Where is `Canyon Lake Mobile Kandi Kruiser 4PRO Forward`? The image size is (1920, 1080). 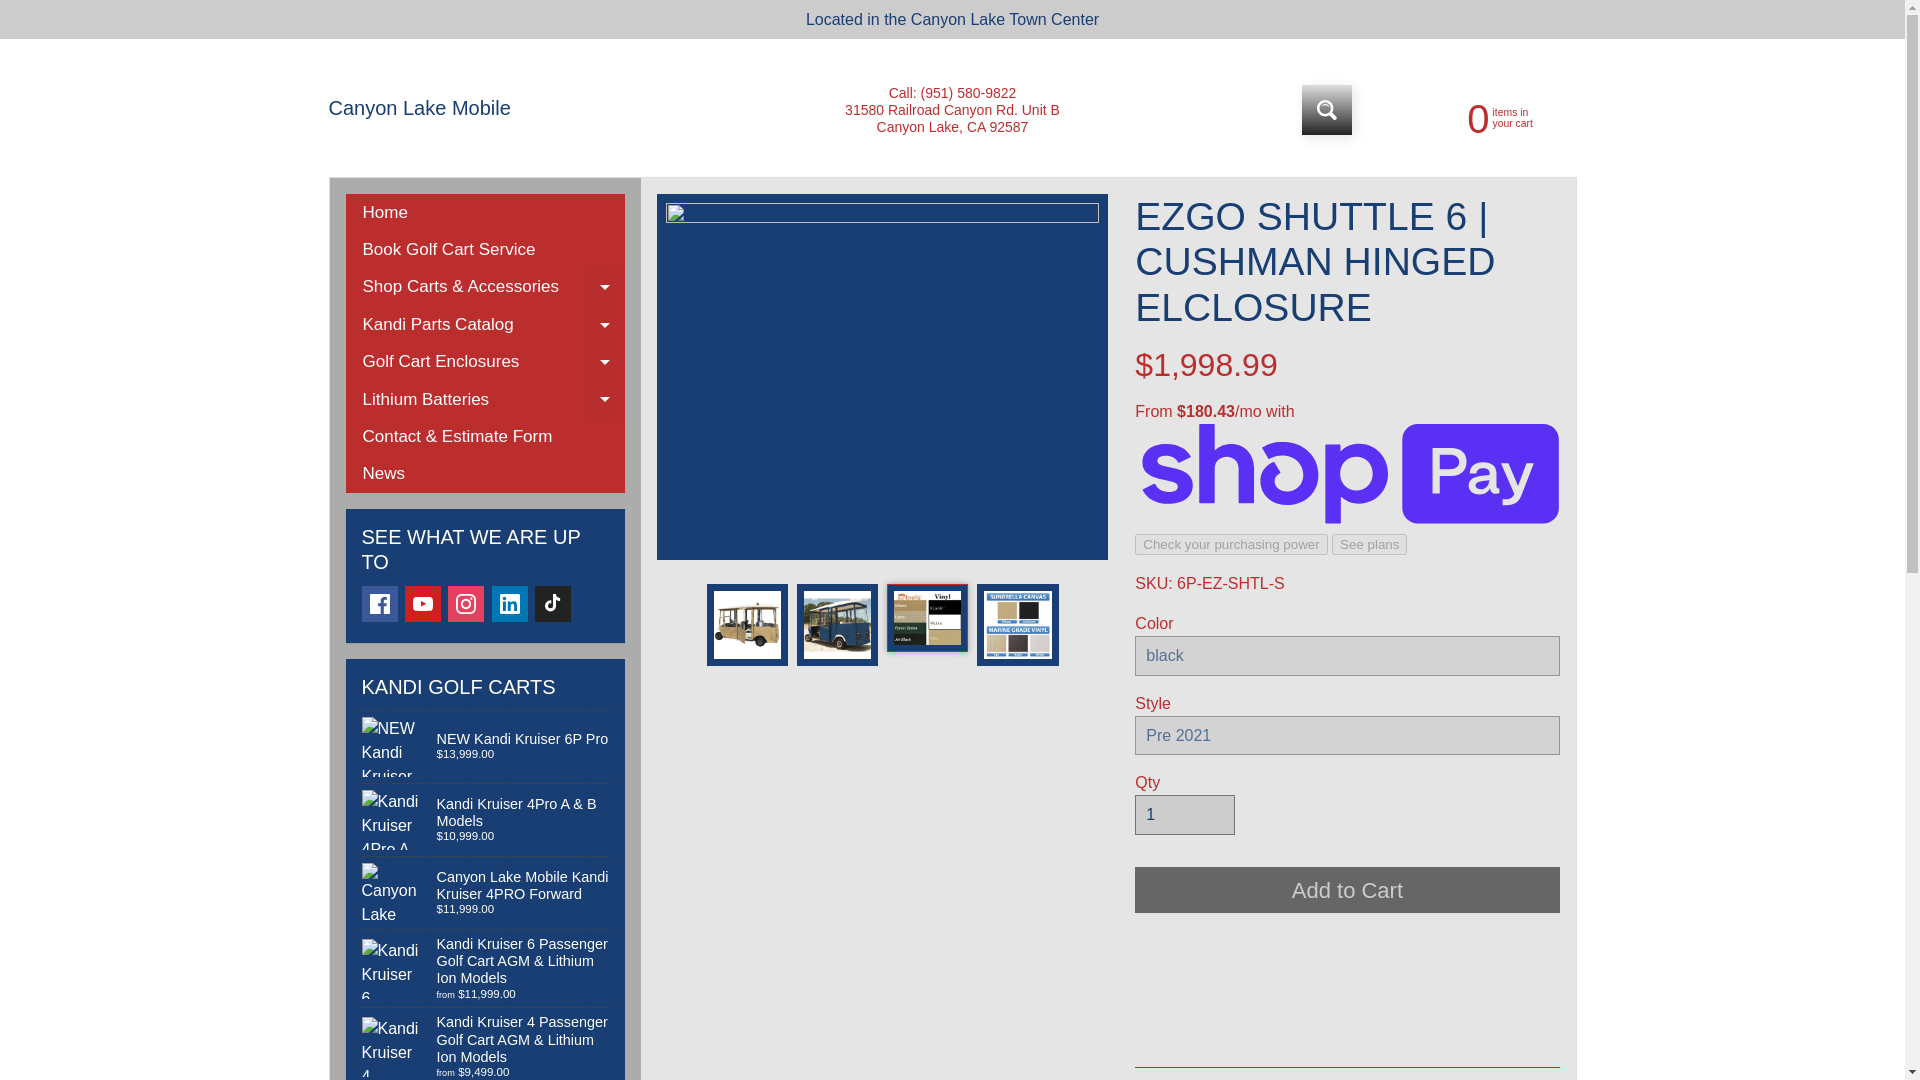
Canyon Lake Mobile Kandi Kruiser 4PRO Forward is located at coordinates (1480, 117).